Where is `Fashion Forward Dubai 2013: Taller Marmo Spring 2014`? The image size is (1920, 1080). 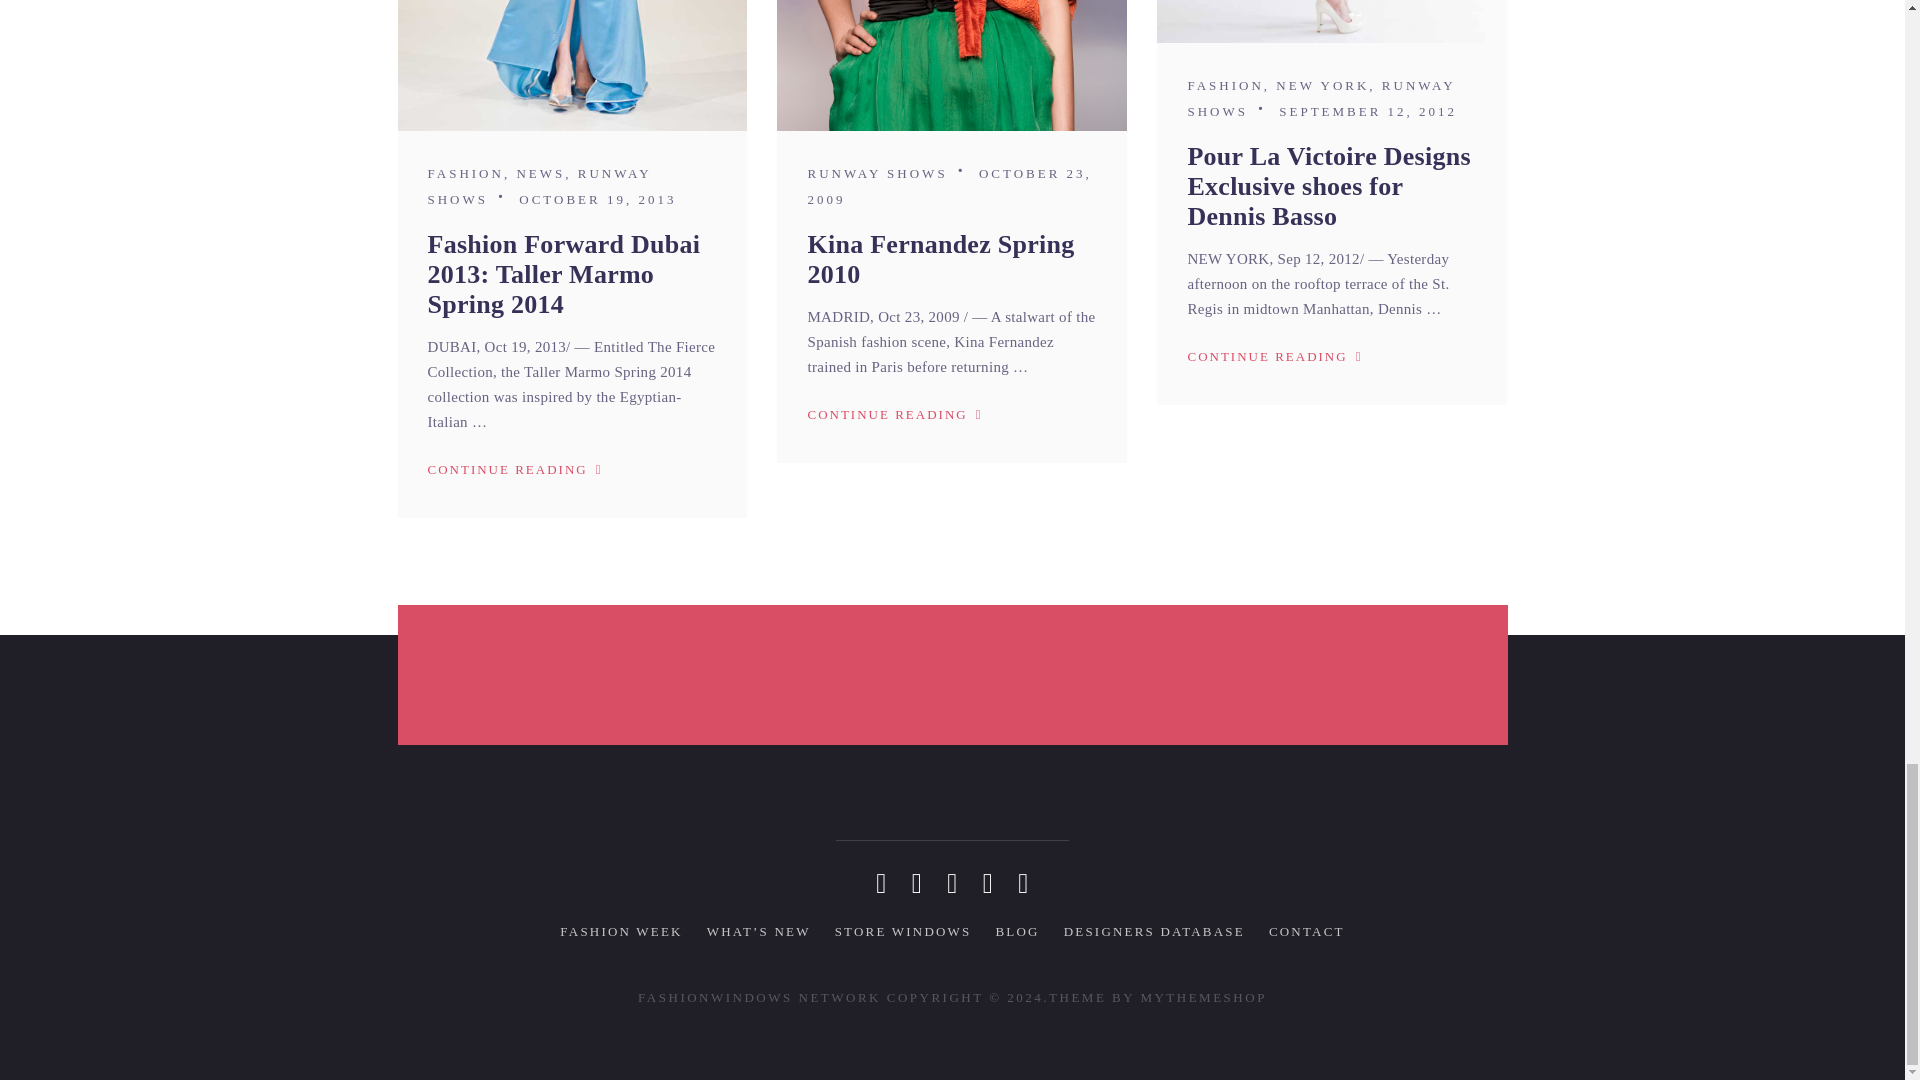
Fashion Forward Dubai 2013: Taller Marmo Spring 2014 is located at coordinates (564, 274).